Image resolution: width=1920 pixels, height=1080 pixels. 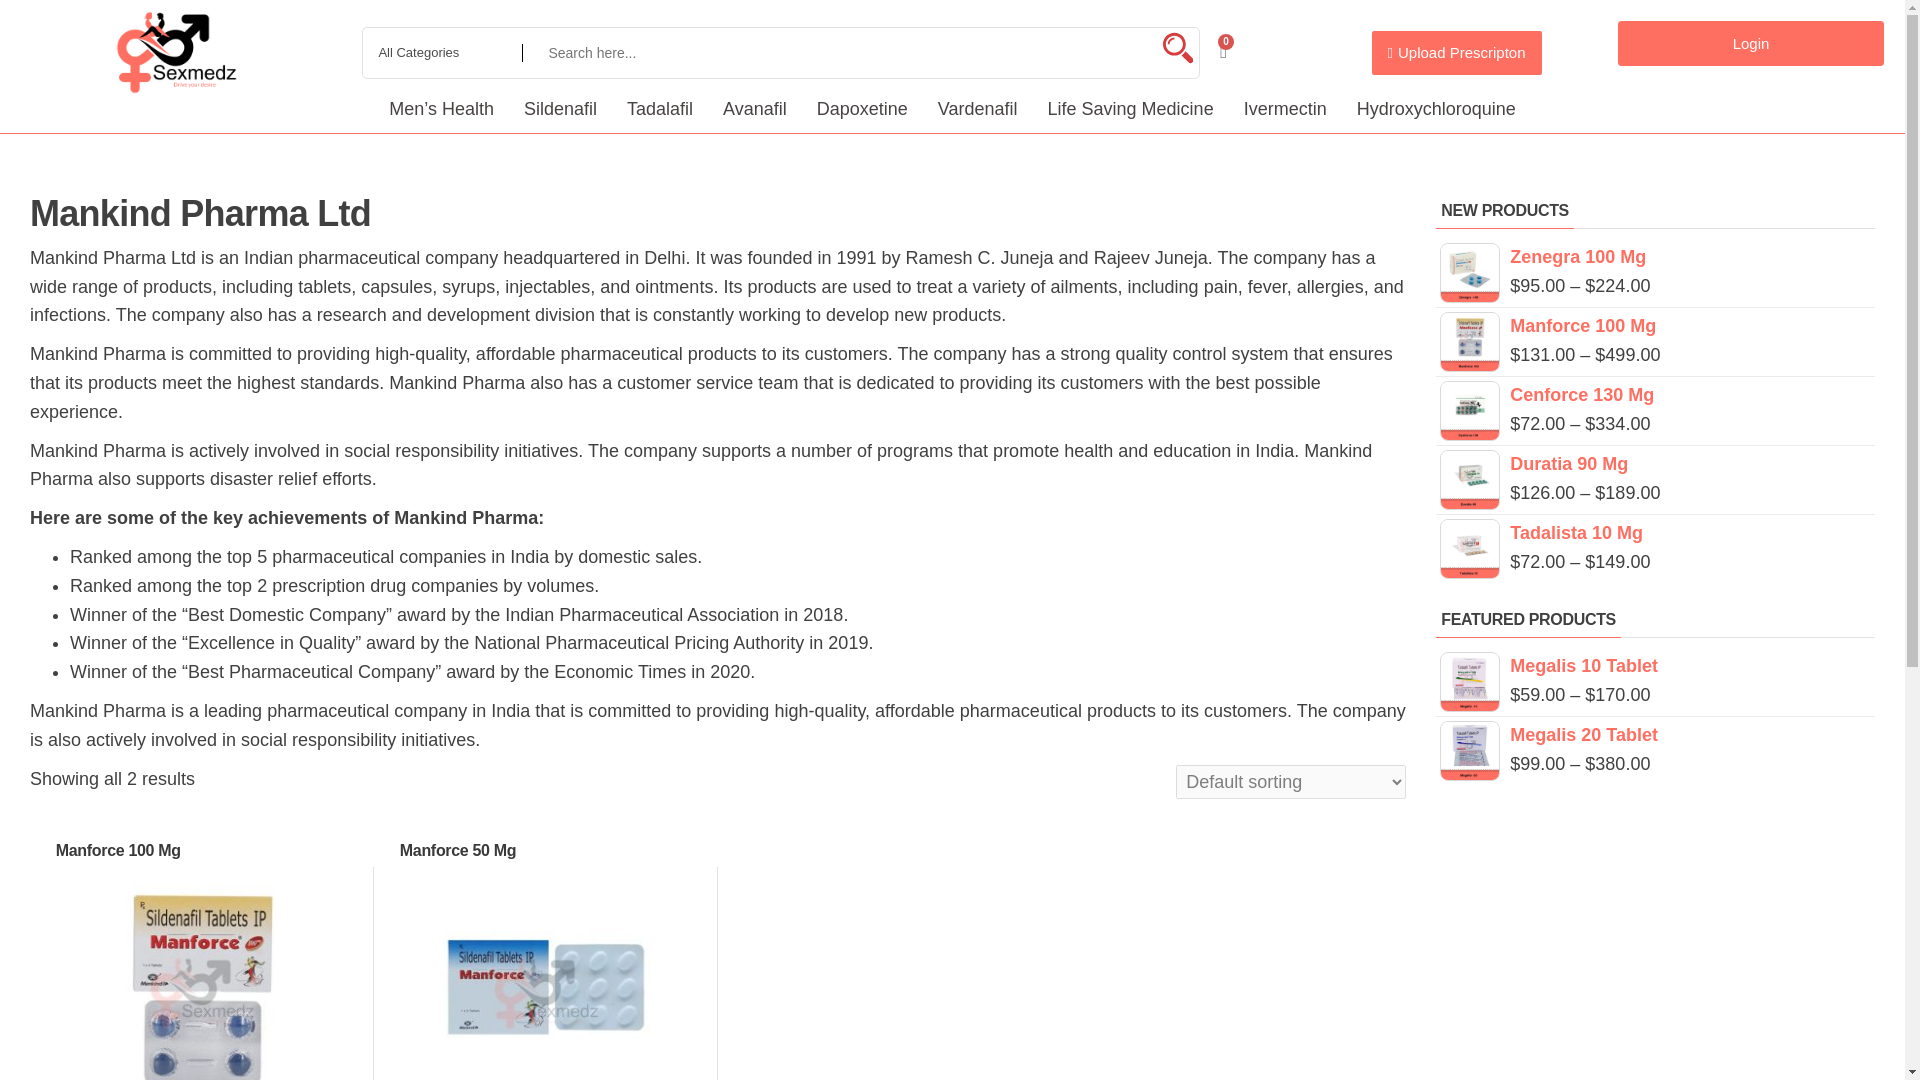 What do you see at coordinates (1130, 108) in the screenshot?
I see `Life Saving Medicine` at bounding box center [1130, 108].